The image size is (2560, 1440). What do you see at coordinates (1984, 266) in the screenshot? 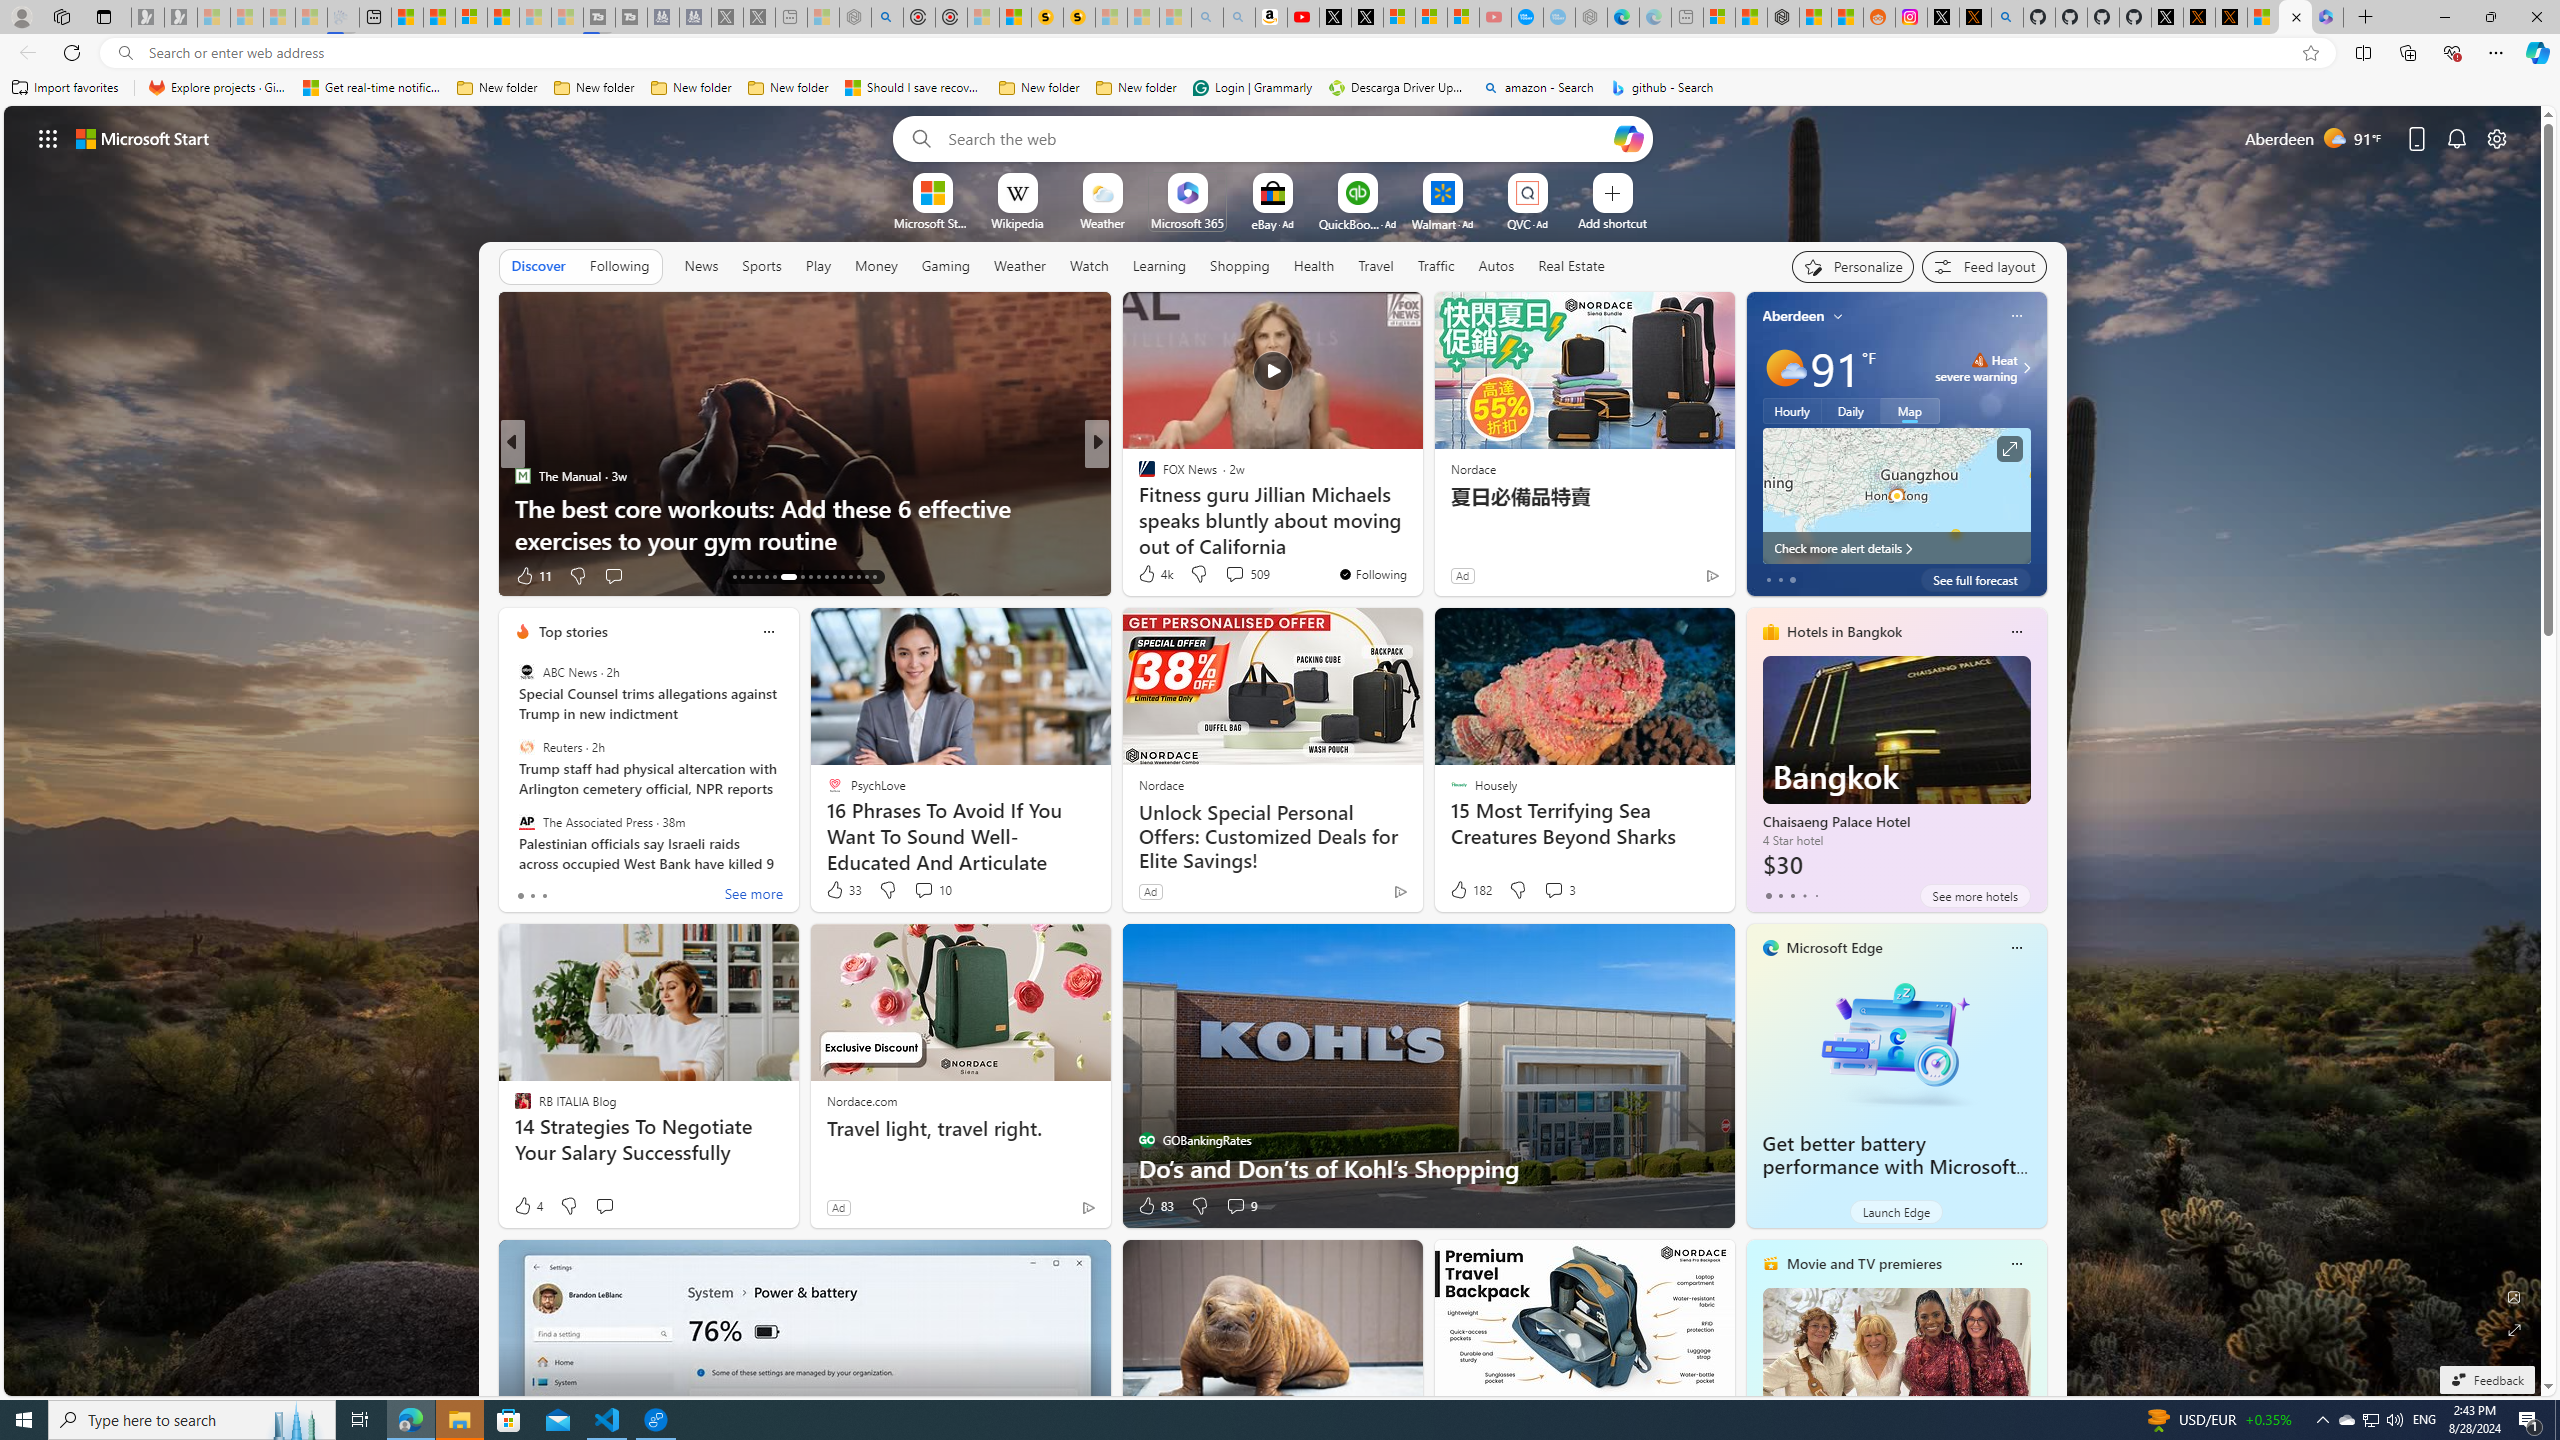
I see `Feed settings` at bounding box center [1984, 266].